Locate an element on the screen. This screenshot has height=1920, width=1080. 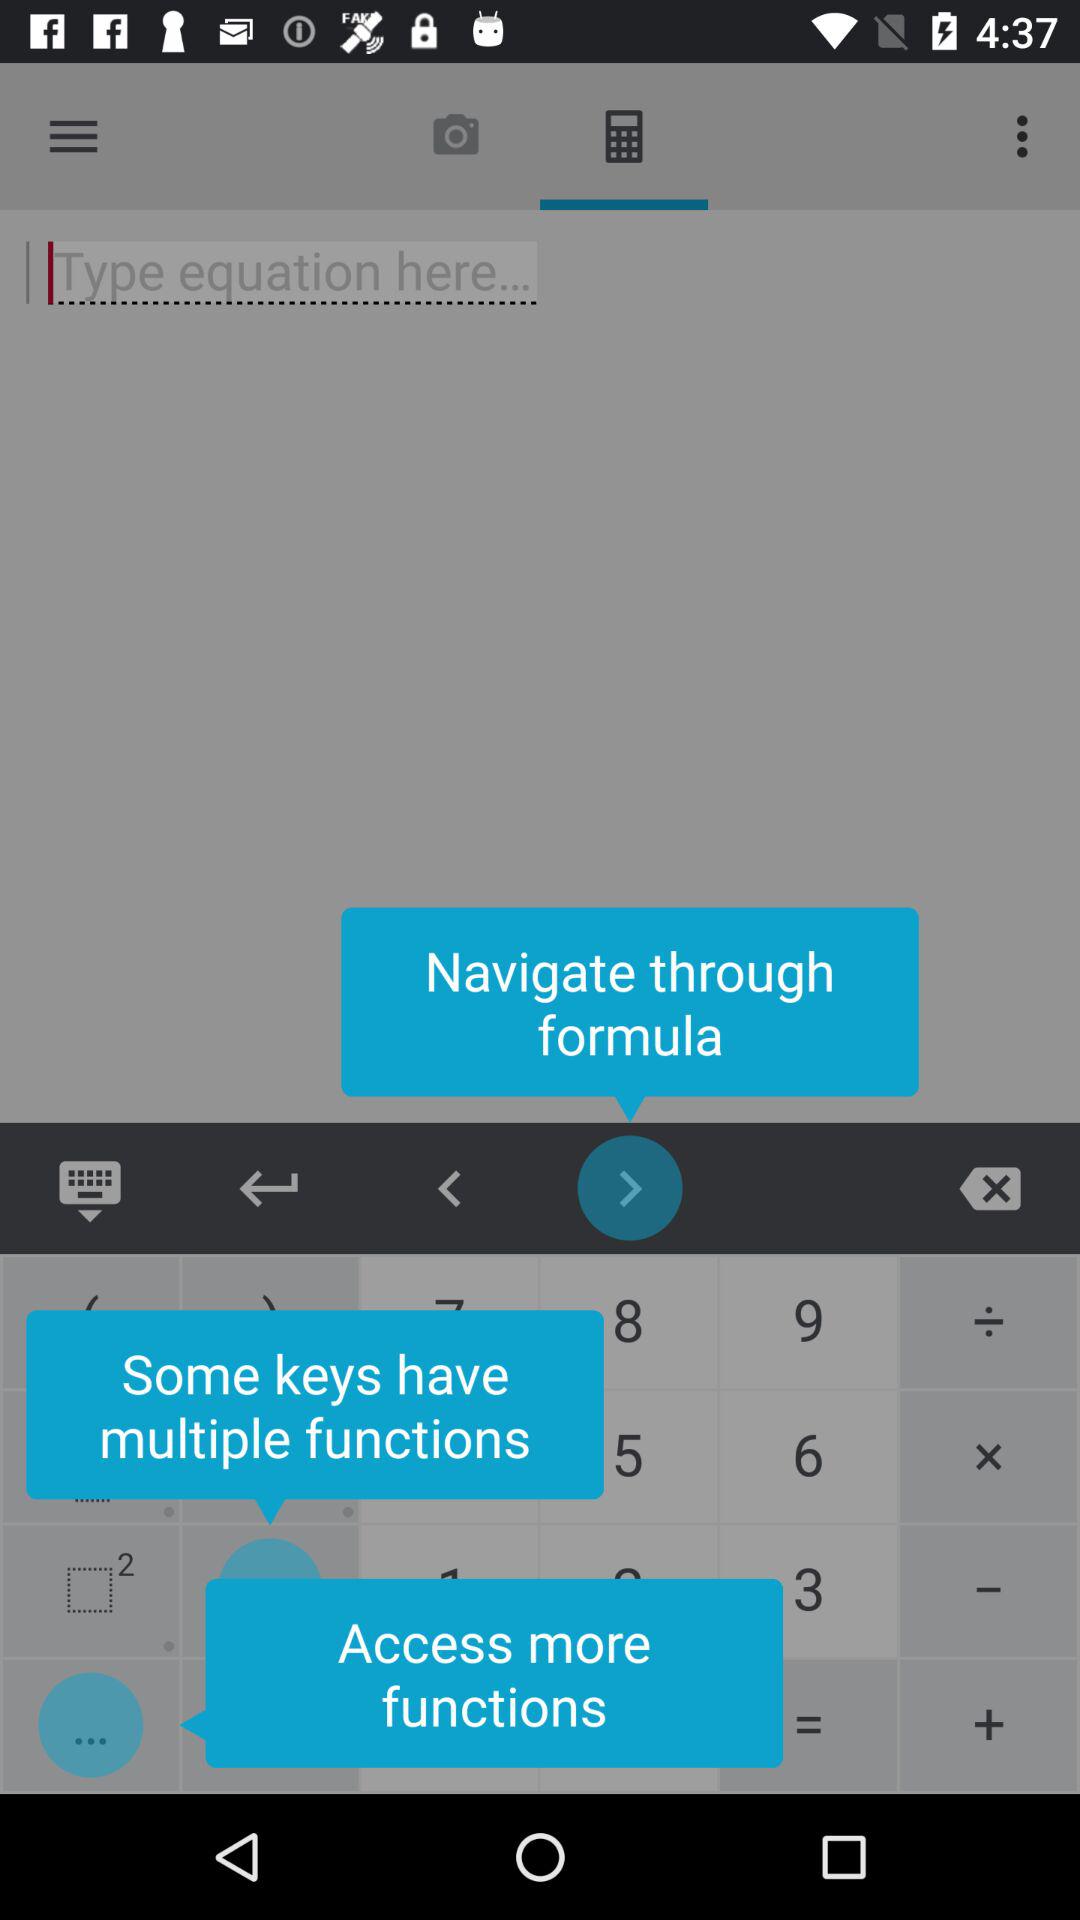
select the image which is beside camera is located at coordinates (624, 136).